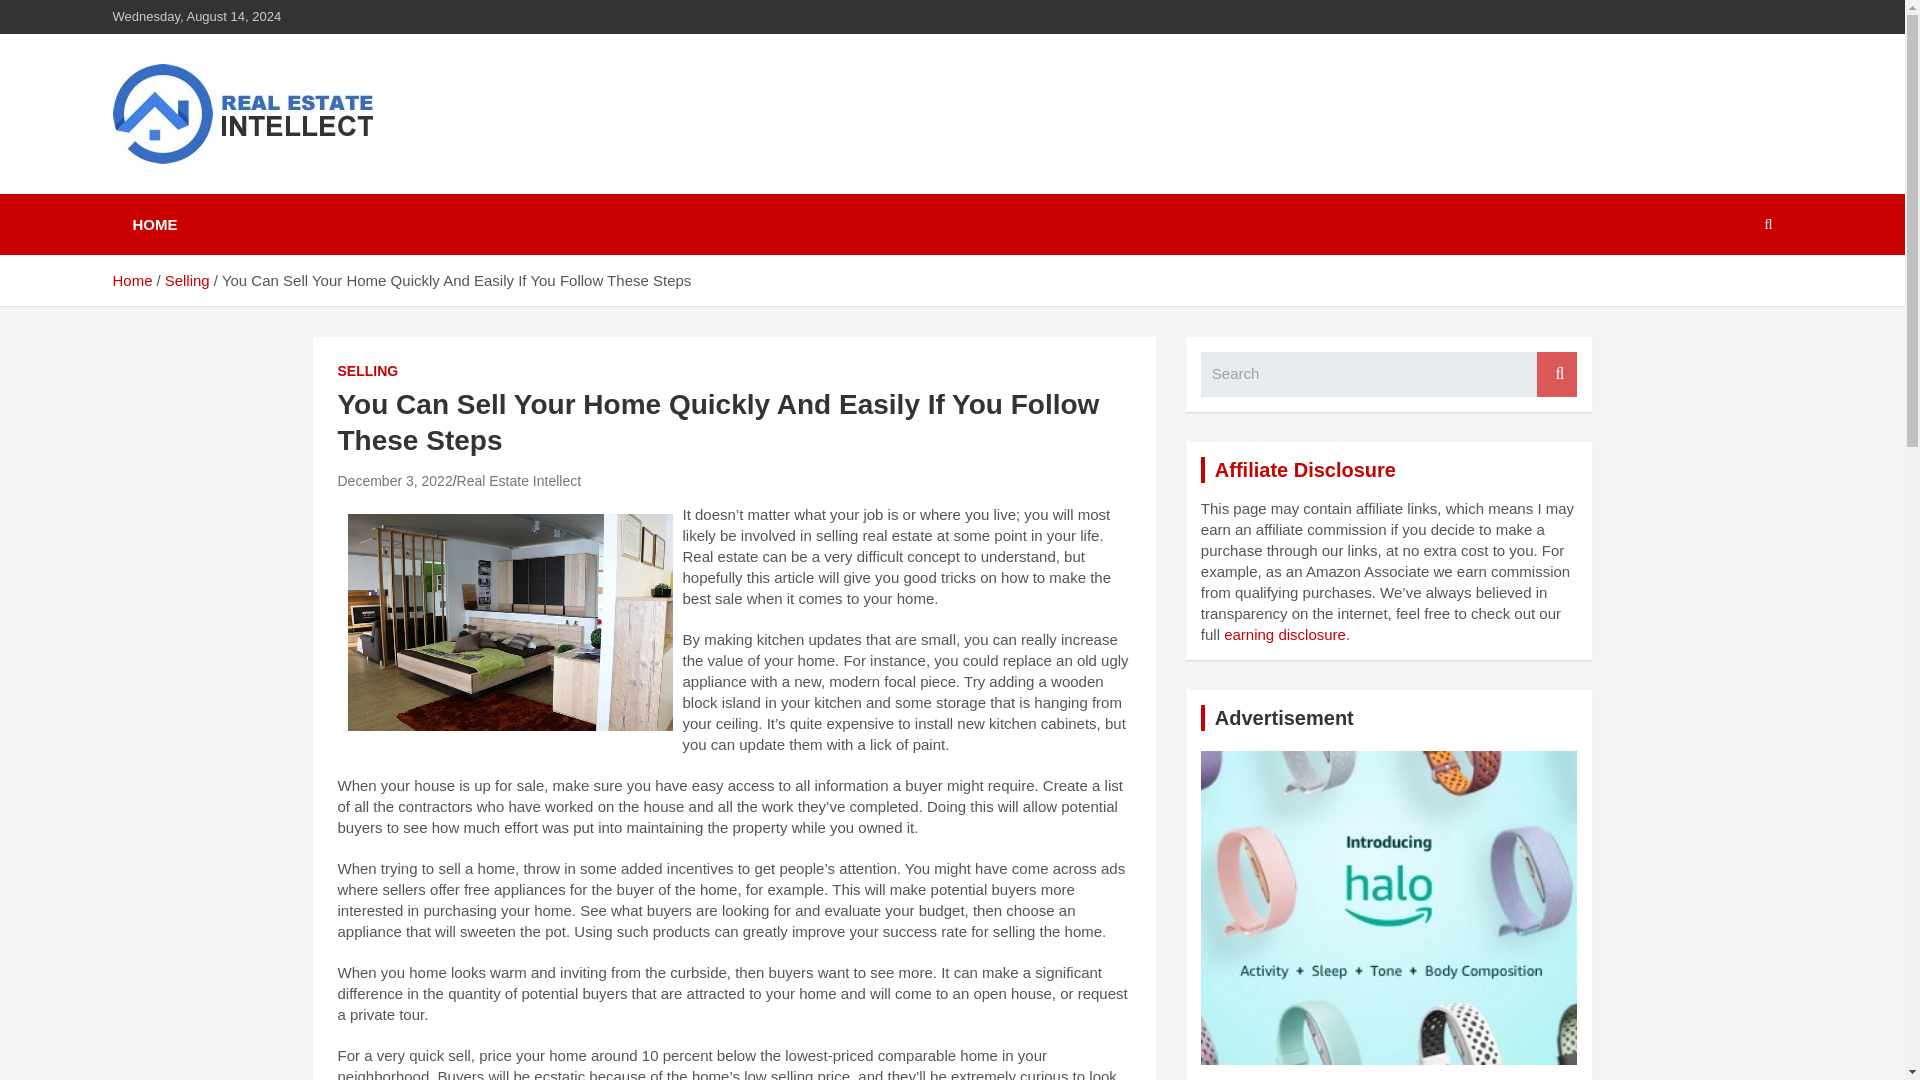 The image size is (1920, 1080). What do you see at coordinates (1284, 634) in the screenshot?
I see `earning disclosure` at bounding box center [1284, 634].